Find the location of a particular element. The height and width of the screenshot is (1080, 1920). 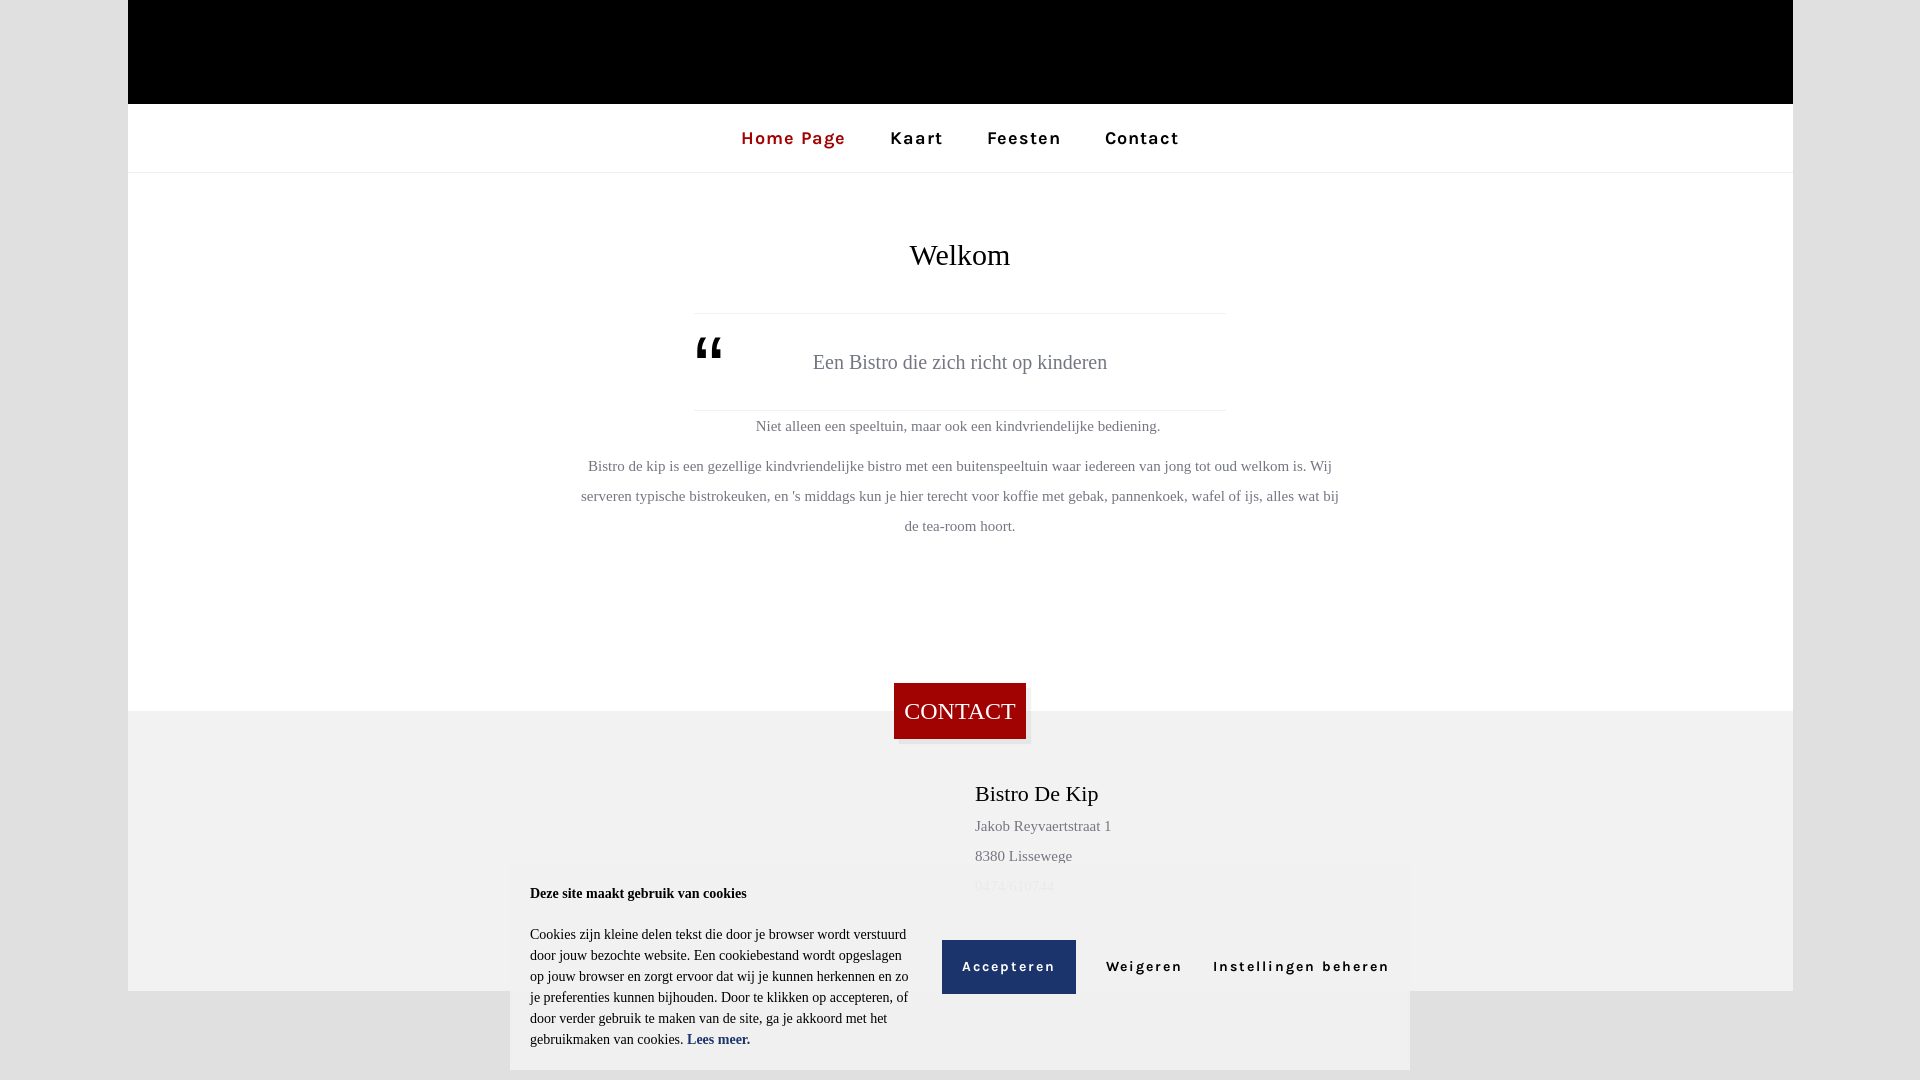

Weigeren is located at coordinates (1144, 967).